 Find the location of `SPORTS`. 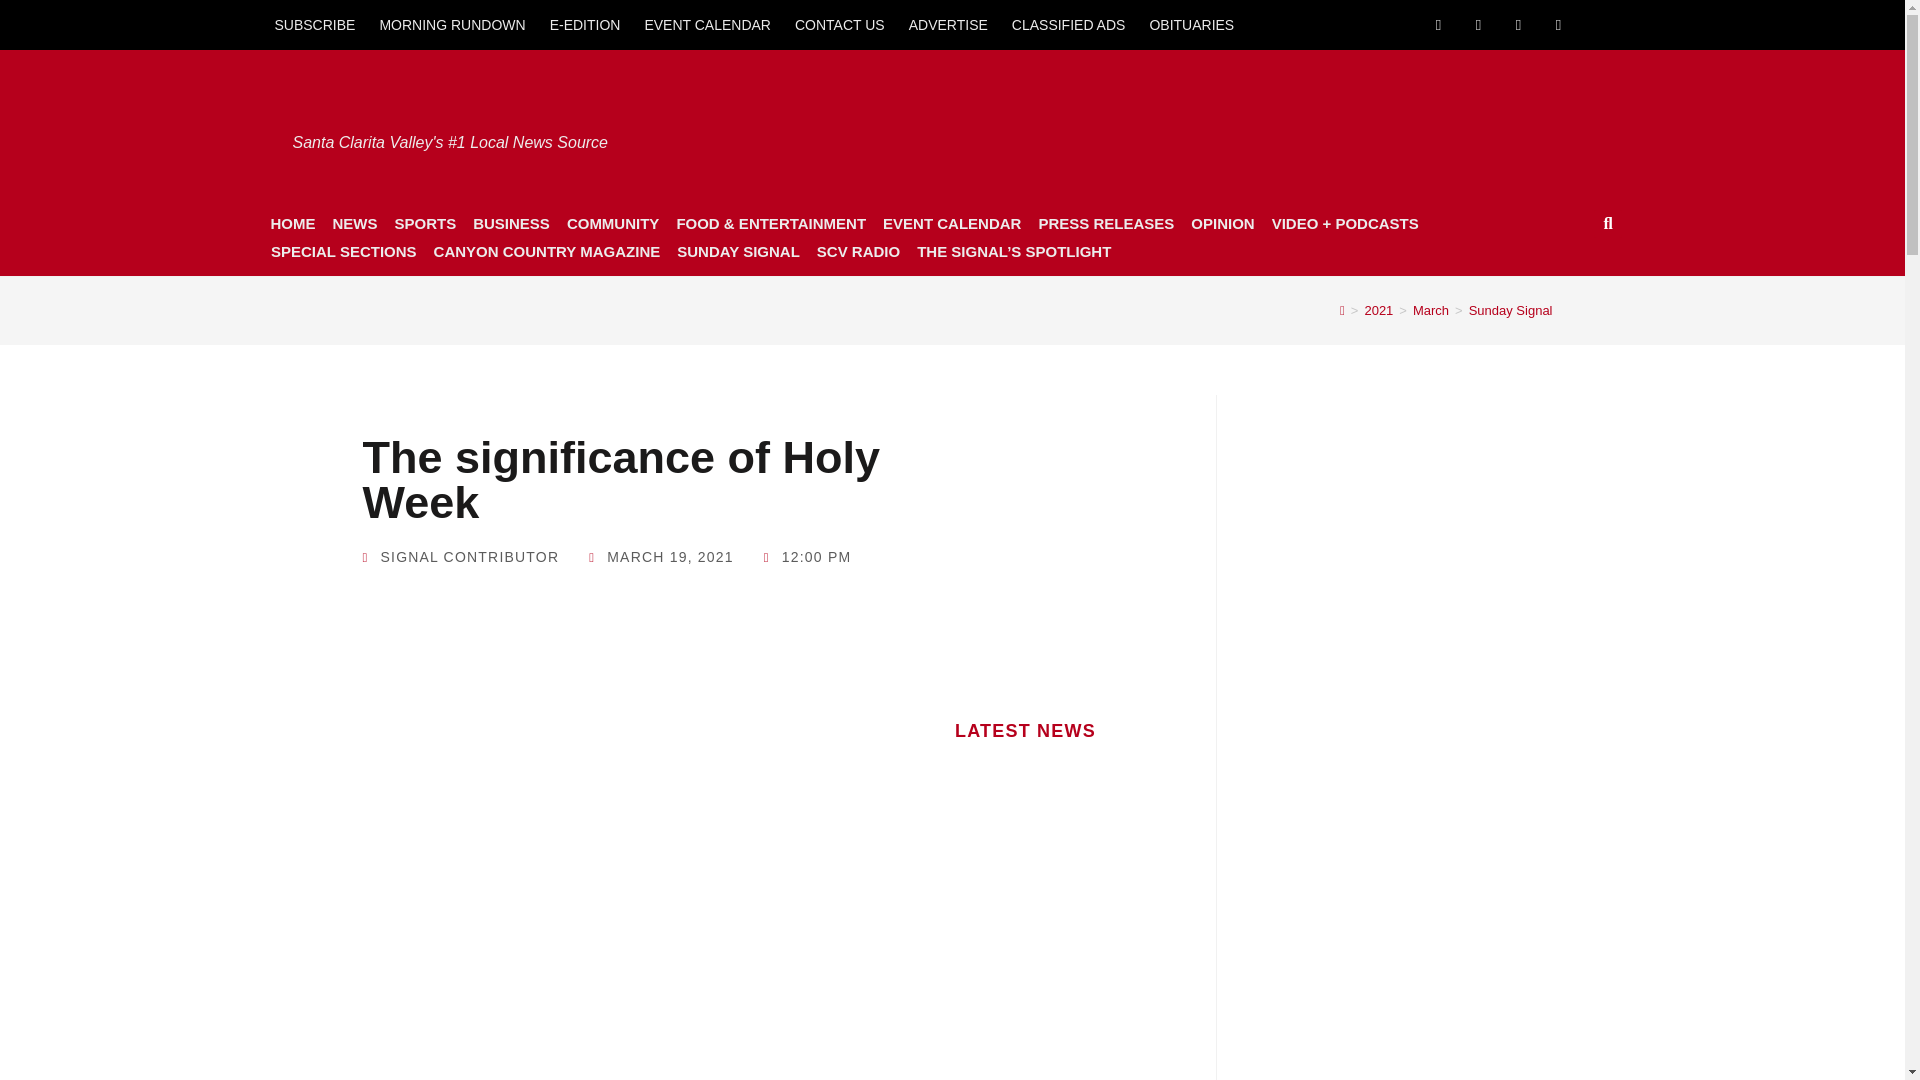

SPORTS is located at coordinates (424, 223).